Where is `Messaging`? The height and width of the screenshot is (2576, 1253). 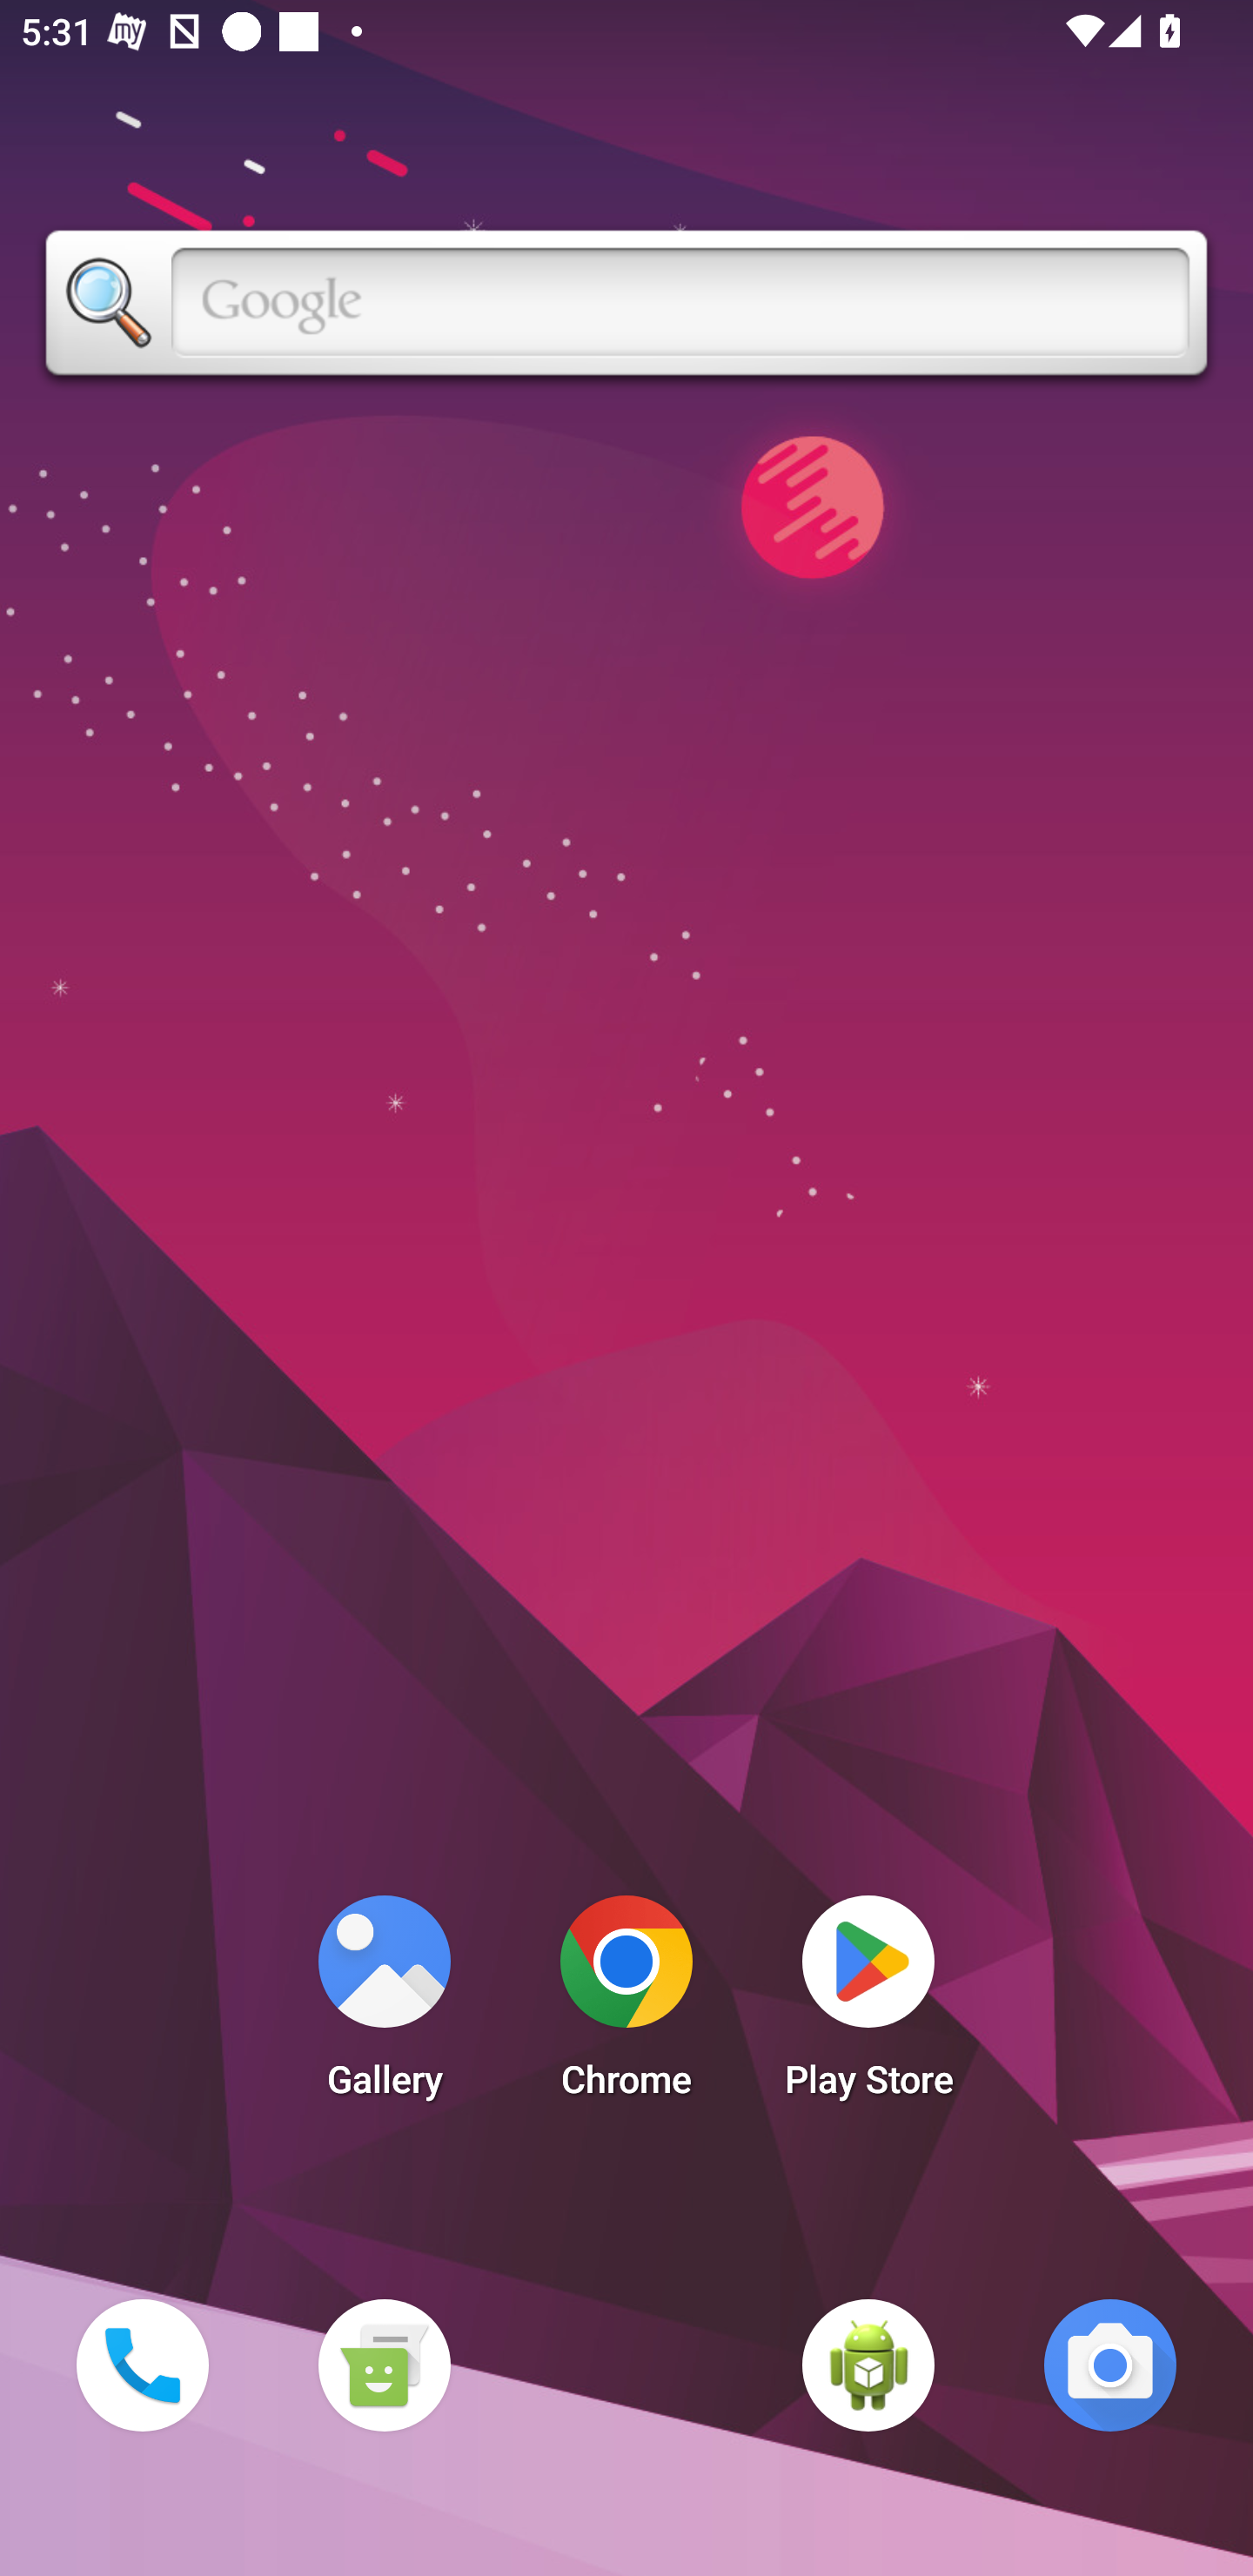 Messaging is located at coordinates (384, 2365).